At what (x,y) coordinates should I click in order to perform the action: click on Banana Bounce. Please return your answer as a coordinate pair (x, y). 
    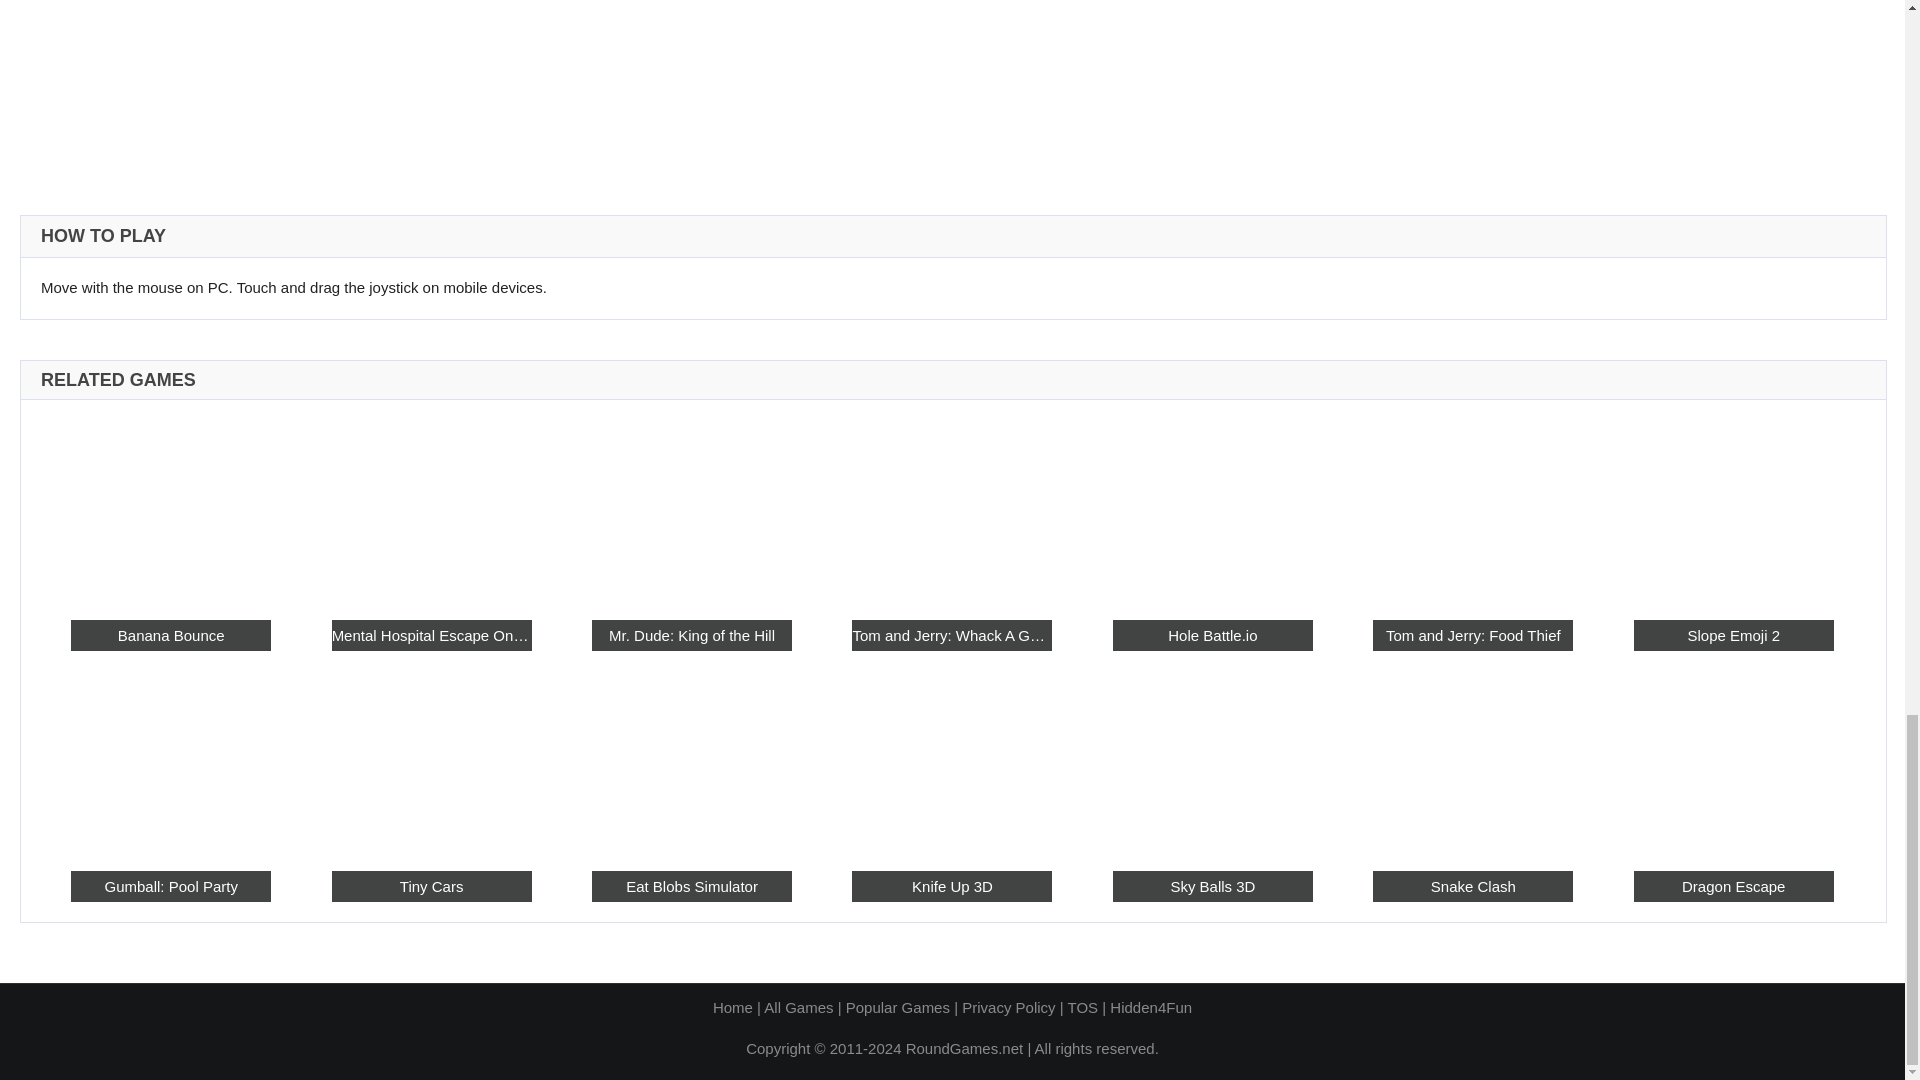
    Looking at the image, I should click on (170, 635).